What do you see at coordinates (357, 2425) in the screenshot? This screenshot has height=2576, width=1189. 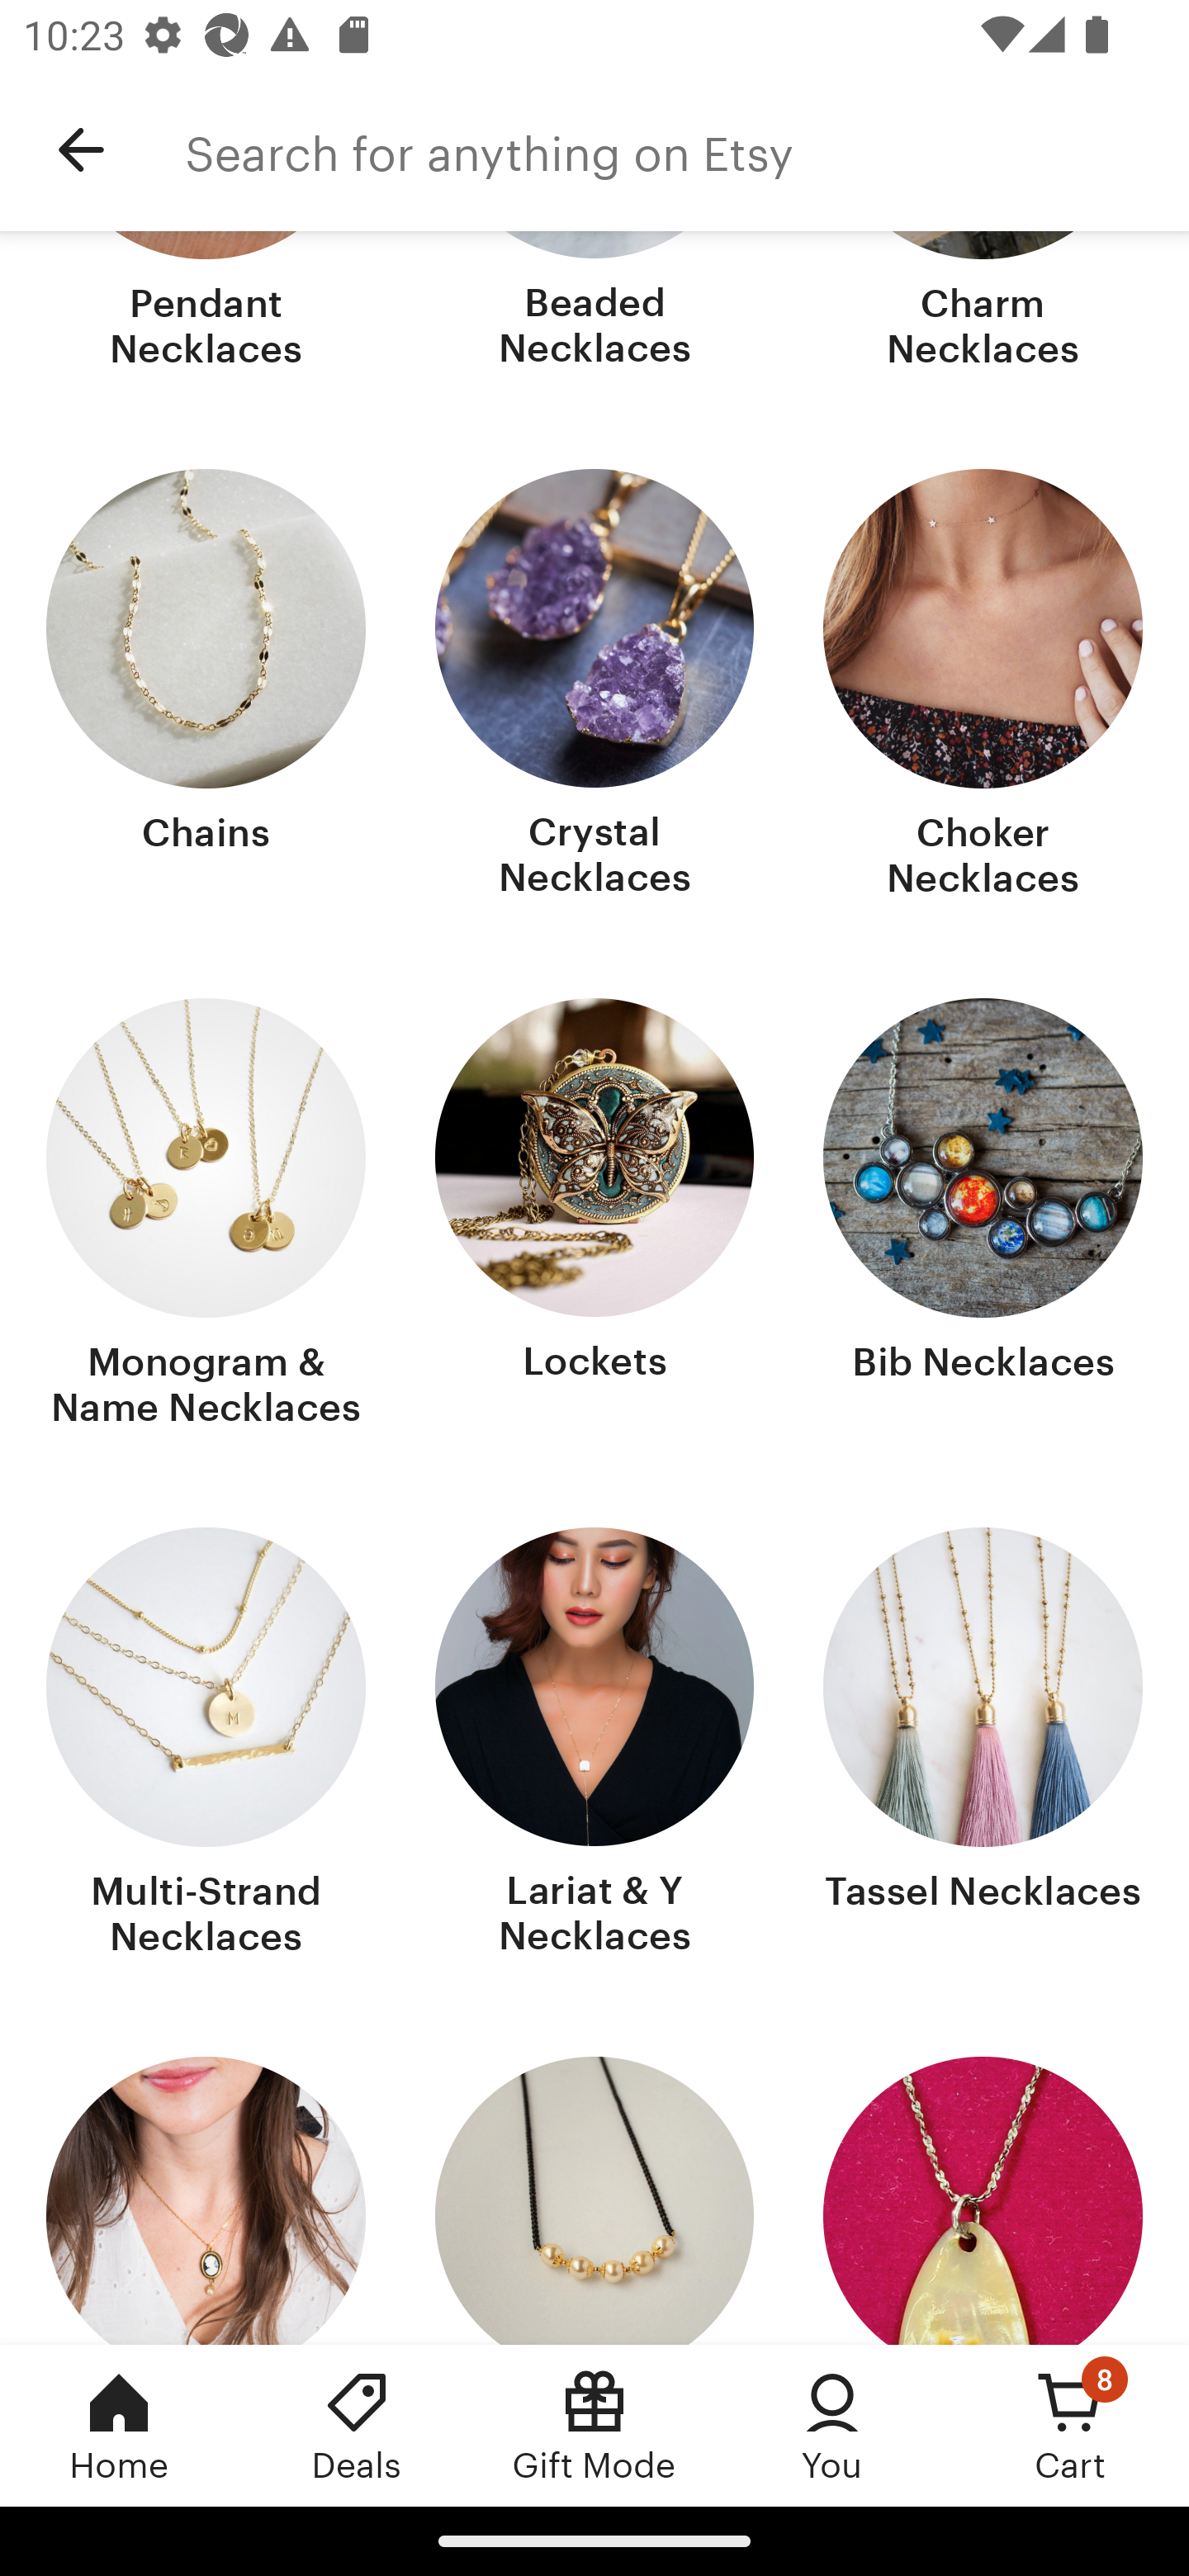 I see `Deals` at bounding box center [357, 2425].